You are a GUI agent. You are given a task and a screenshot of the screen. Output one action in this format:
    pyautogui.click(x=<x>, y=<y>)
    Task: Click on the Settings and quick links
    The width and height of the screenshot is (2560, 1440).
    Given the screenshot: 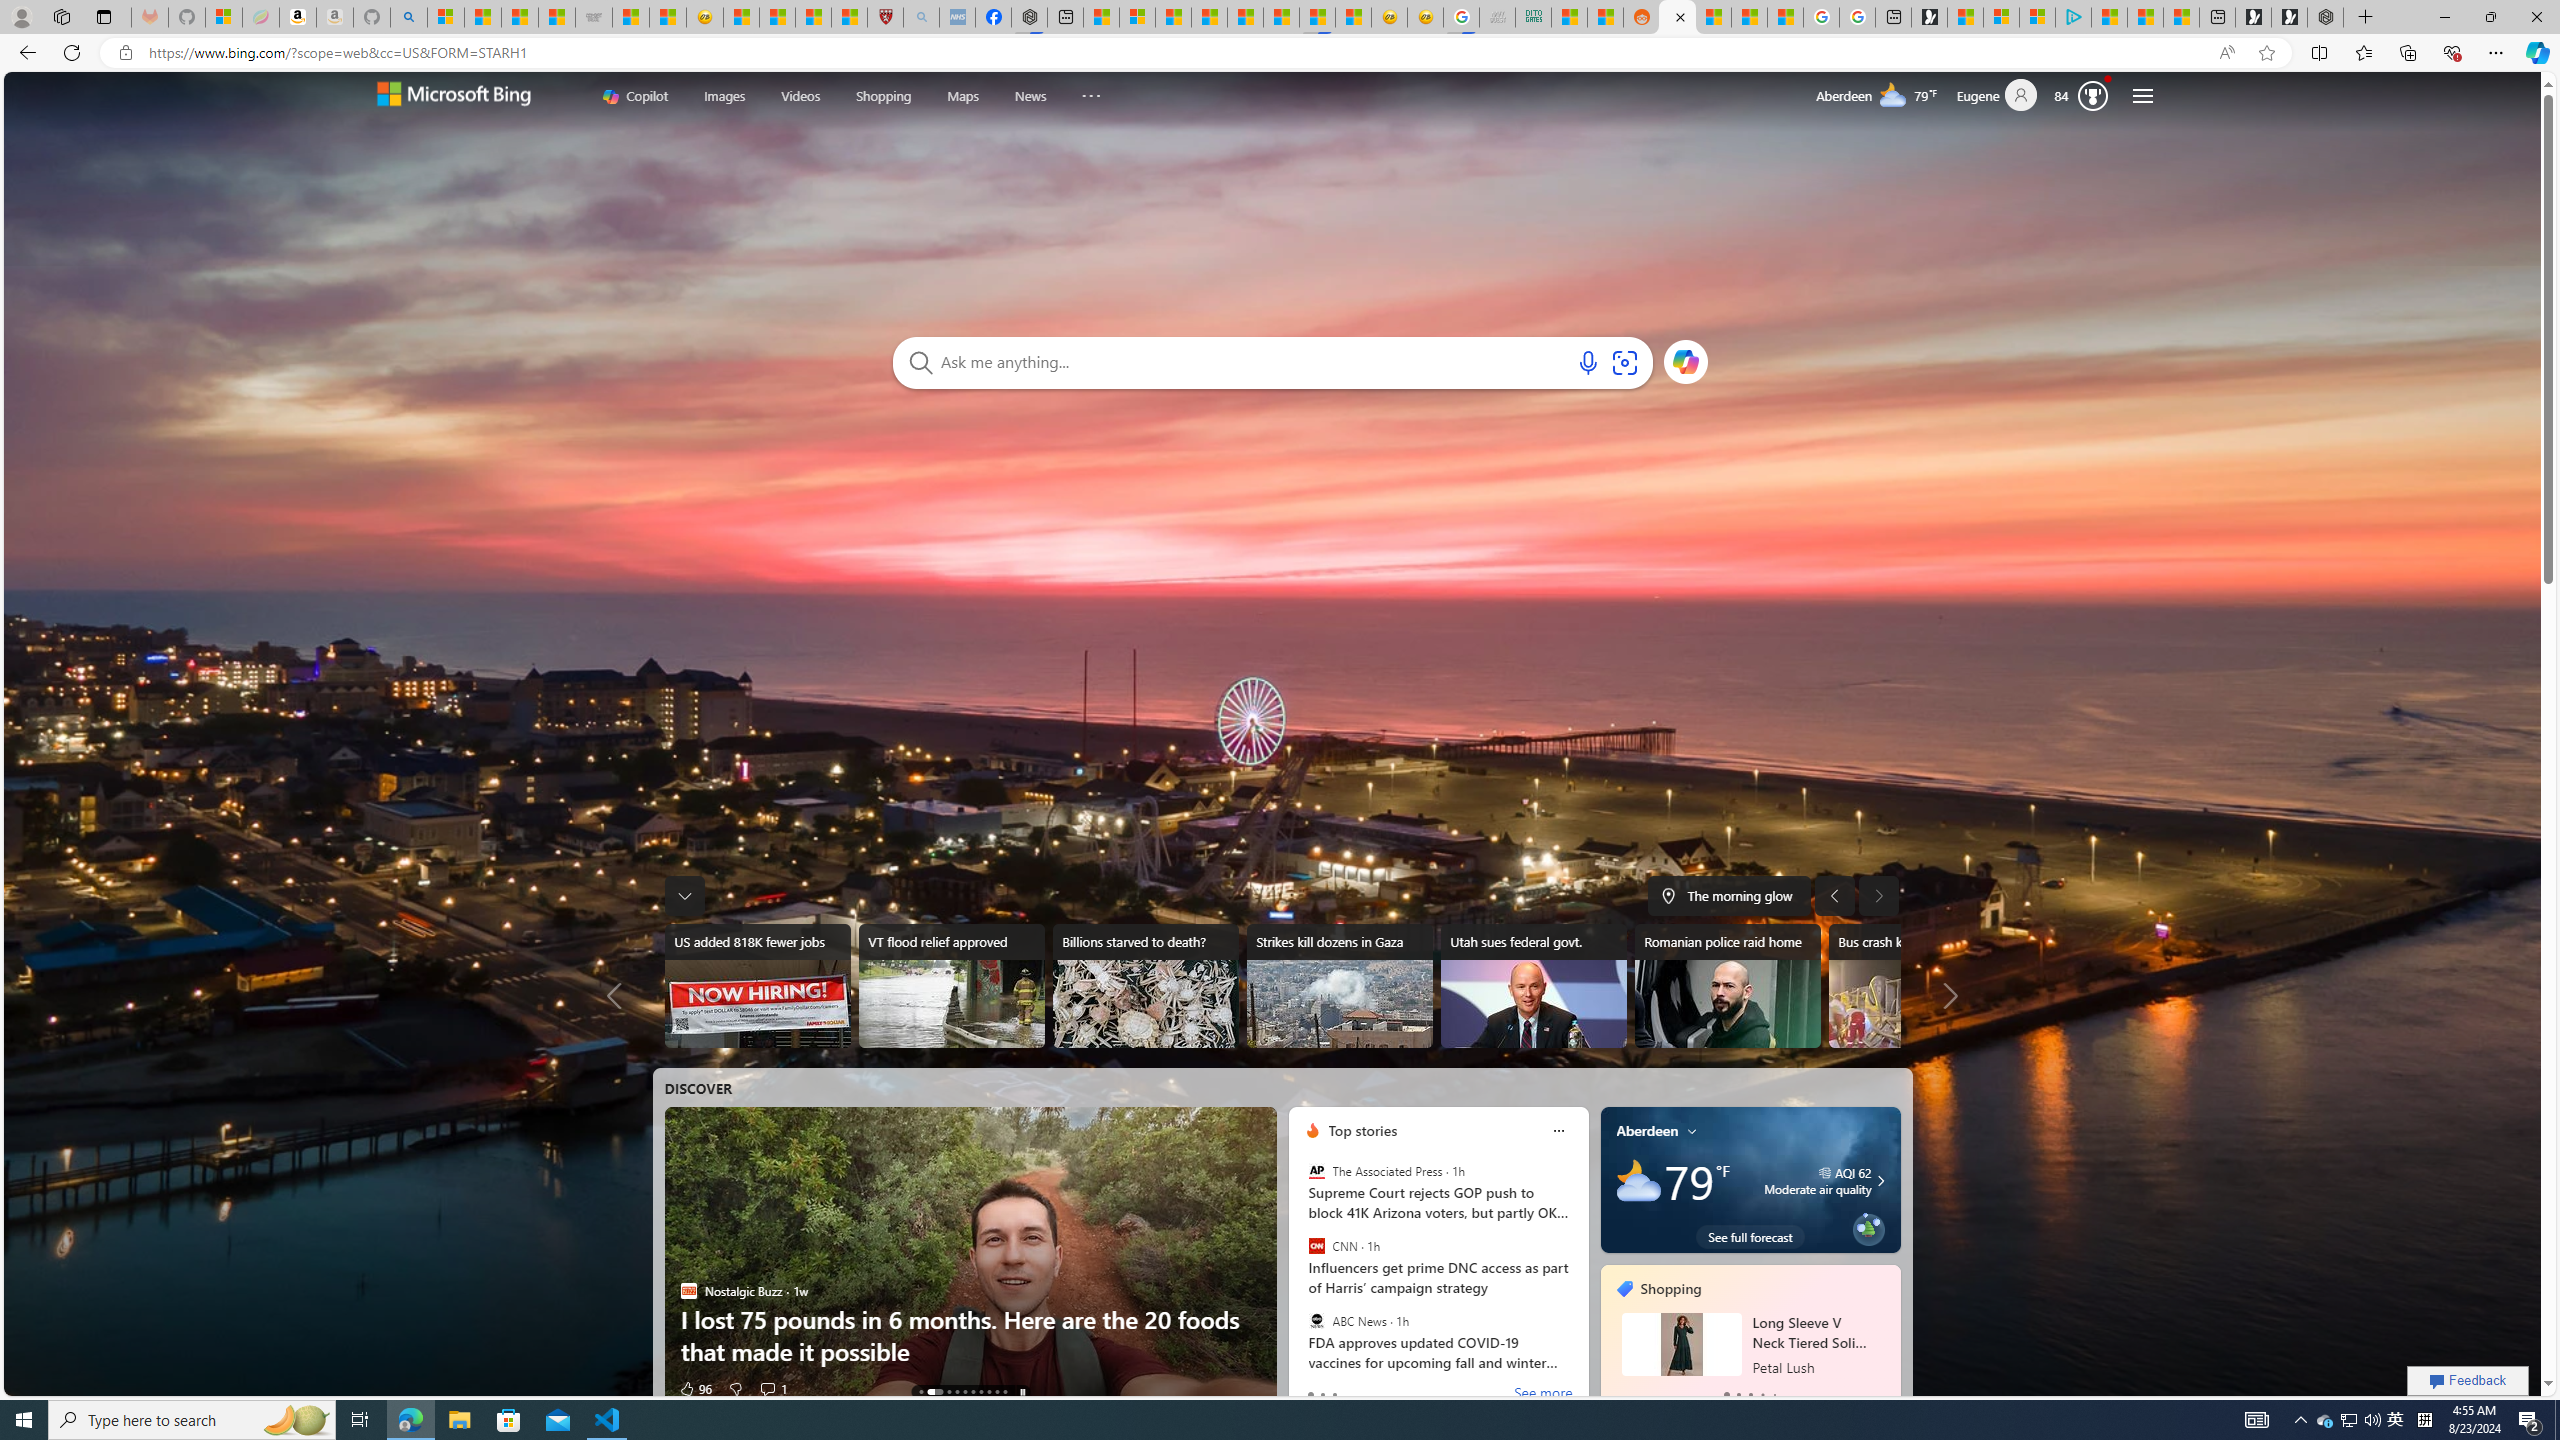 What is the action you would take?
    pyautogui.click(x=2142, y=96)
    